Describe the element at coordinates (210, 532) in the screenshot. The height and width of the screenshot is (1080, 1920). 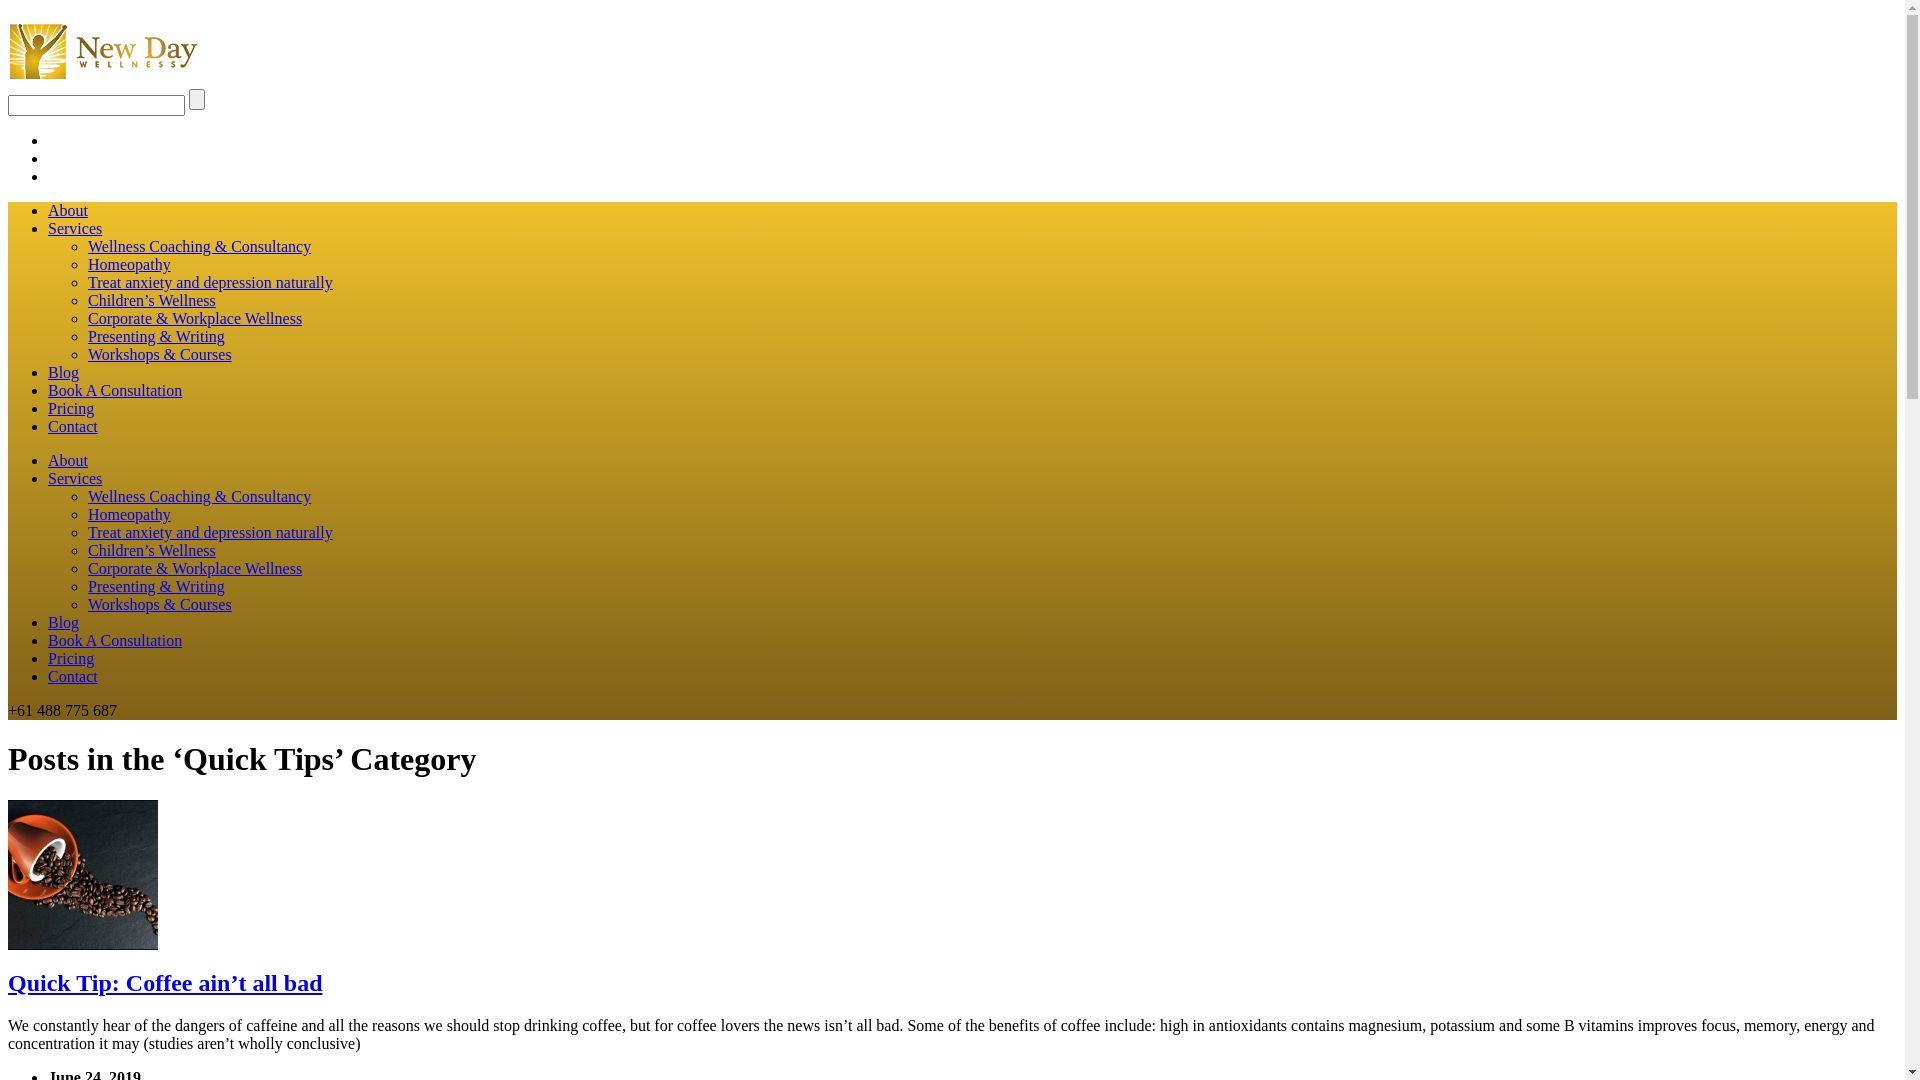
I see `Treat anxiety and depression naturally` at that location.